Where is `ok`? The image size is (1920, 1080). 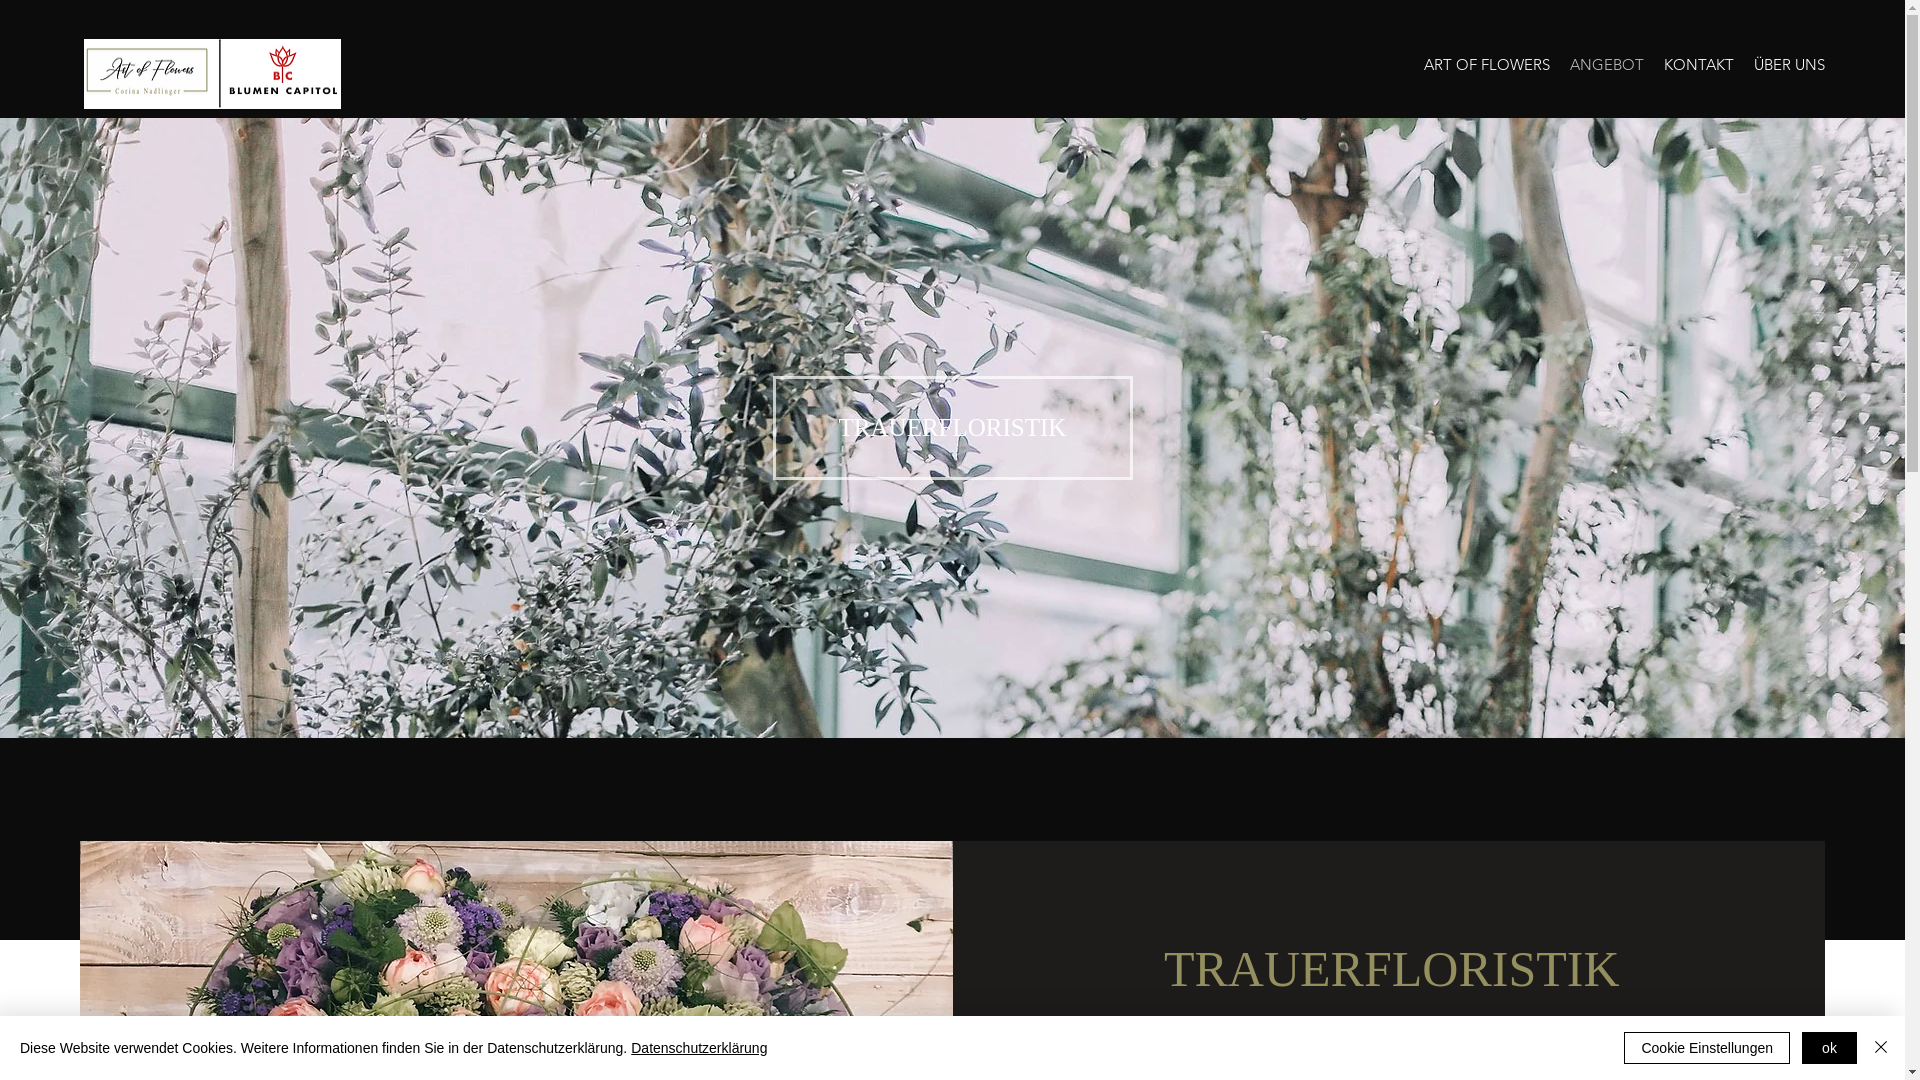 ok is located at coordinates (1830, 1048).